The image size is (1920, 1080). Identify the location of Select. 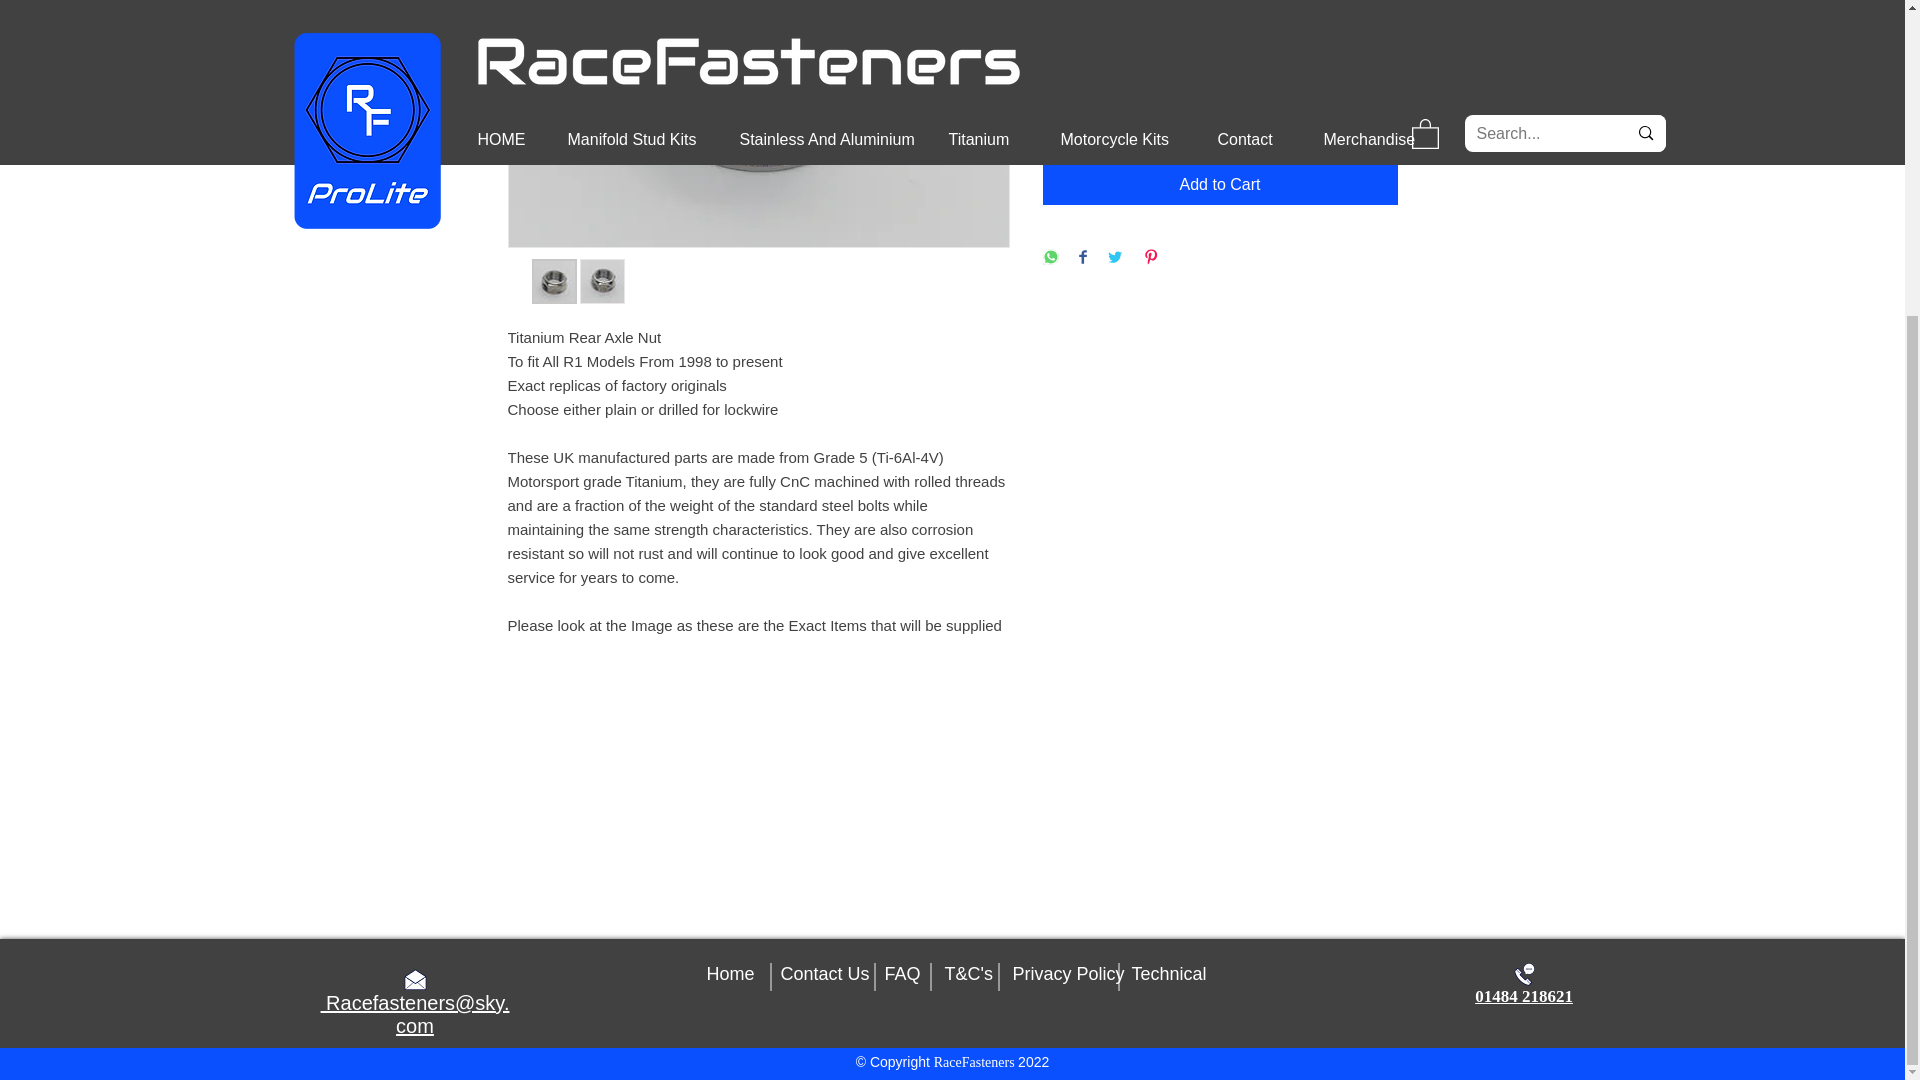
(1220, 25).